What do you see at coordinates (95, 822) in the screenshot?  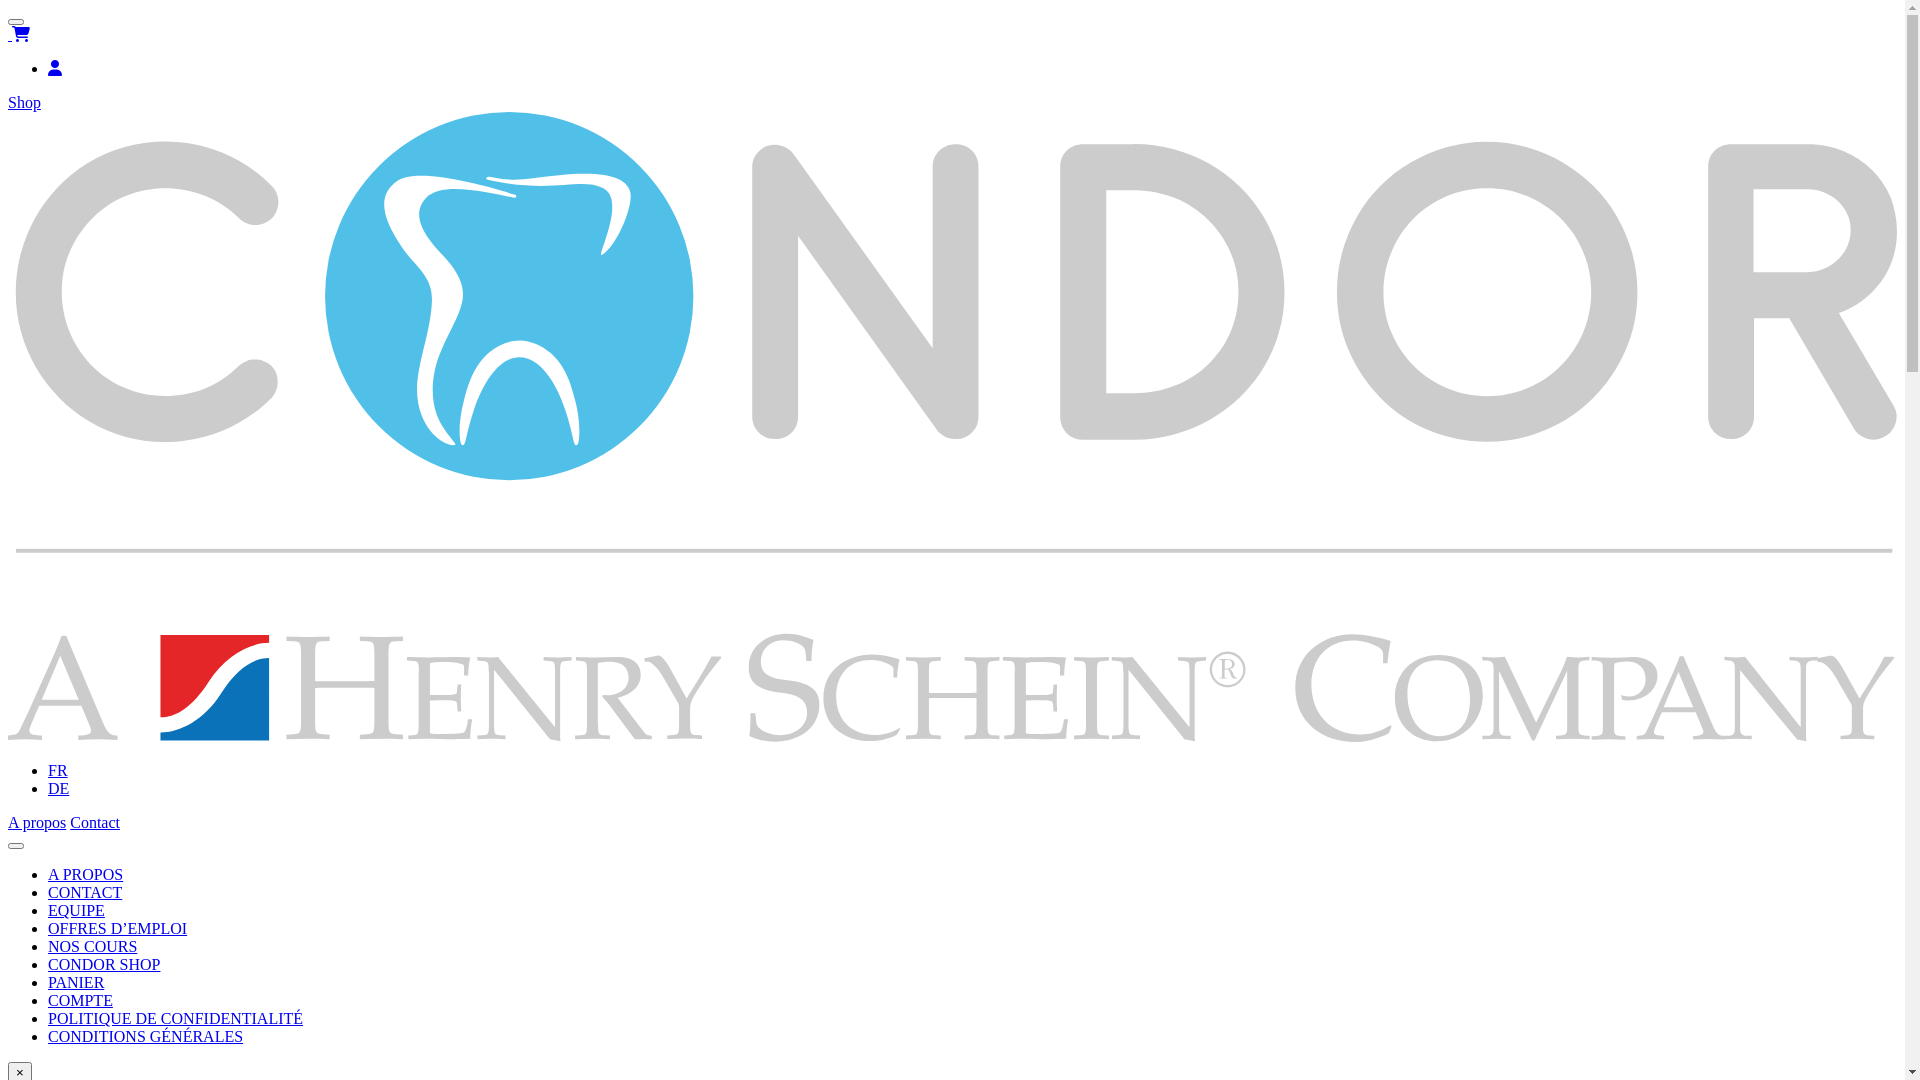 I see `Contact` at bounding box center [95, 822].